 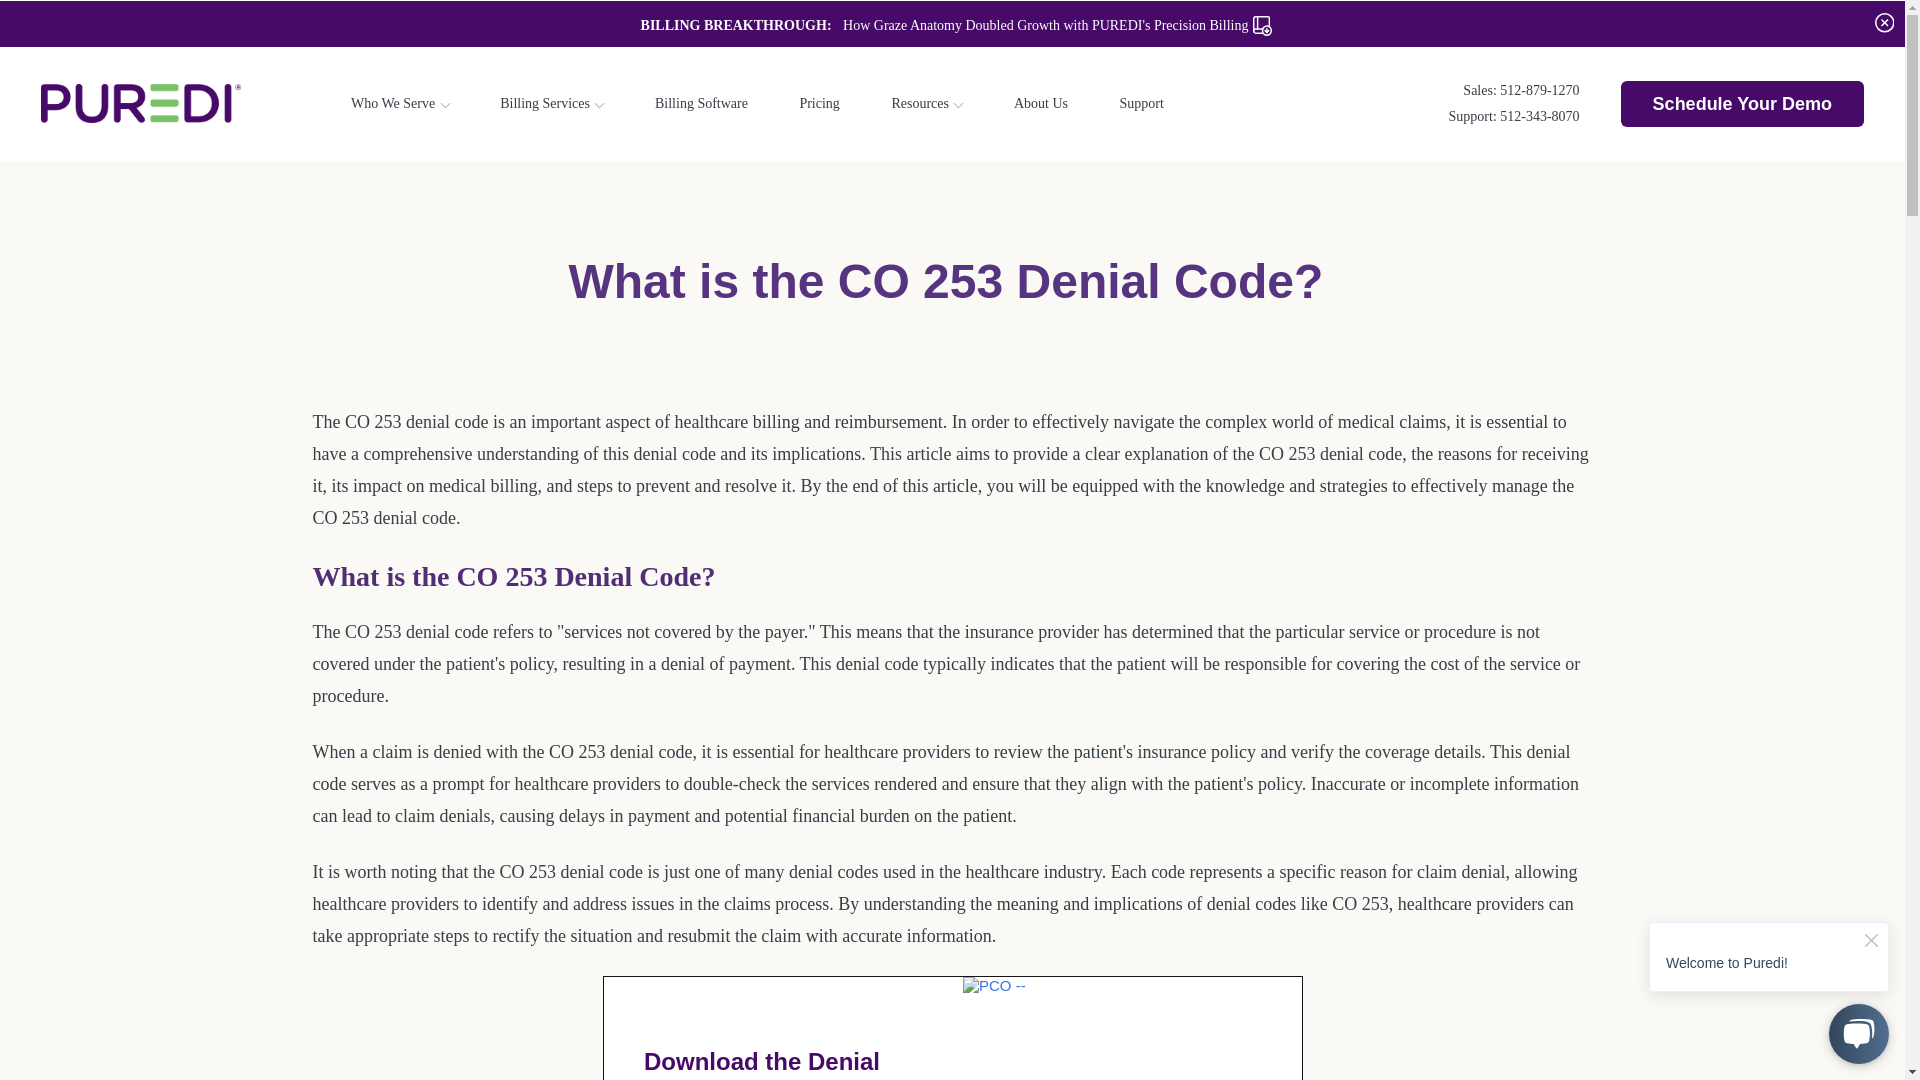 I want to click on Schedule Your Demo, so click(x=1742, y=102).